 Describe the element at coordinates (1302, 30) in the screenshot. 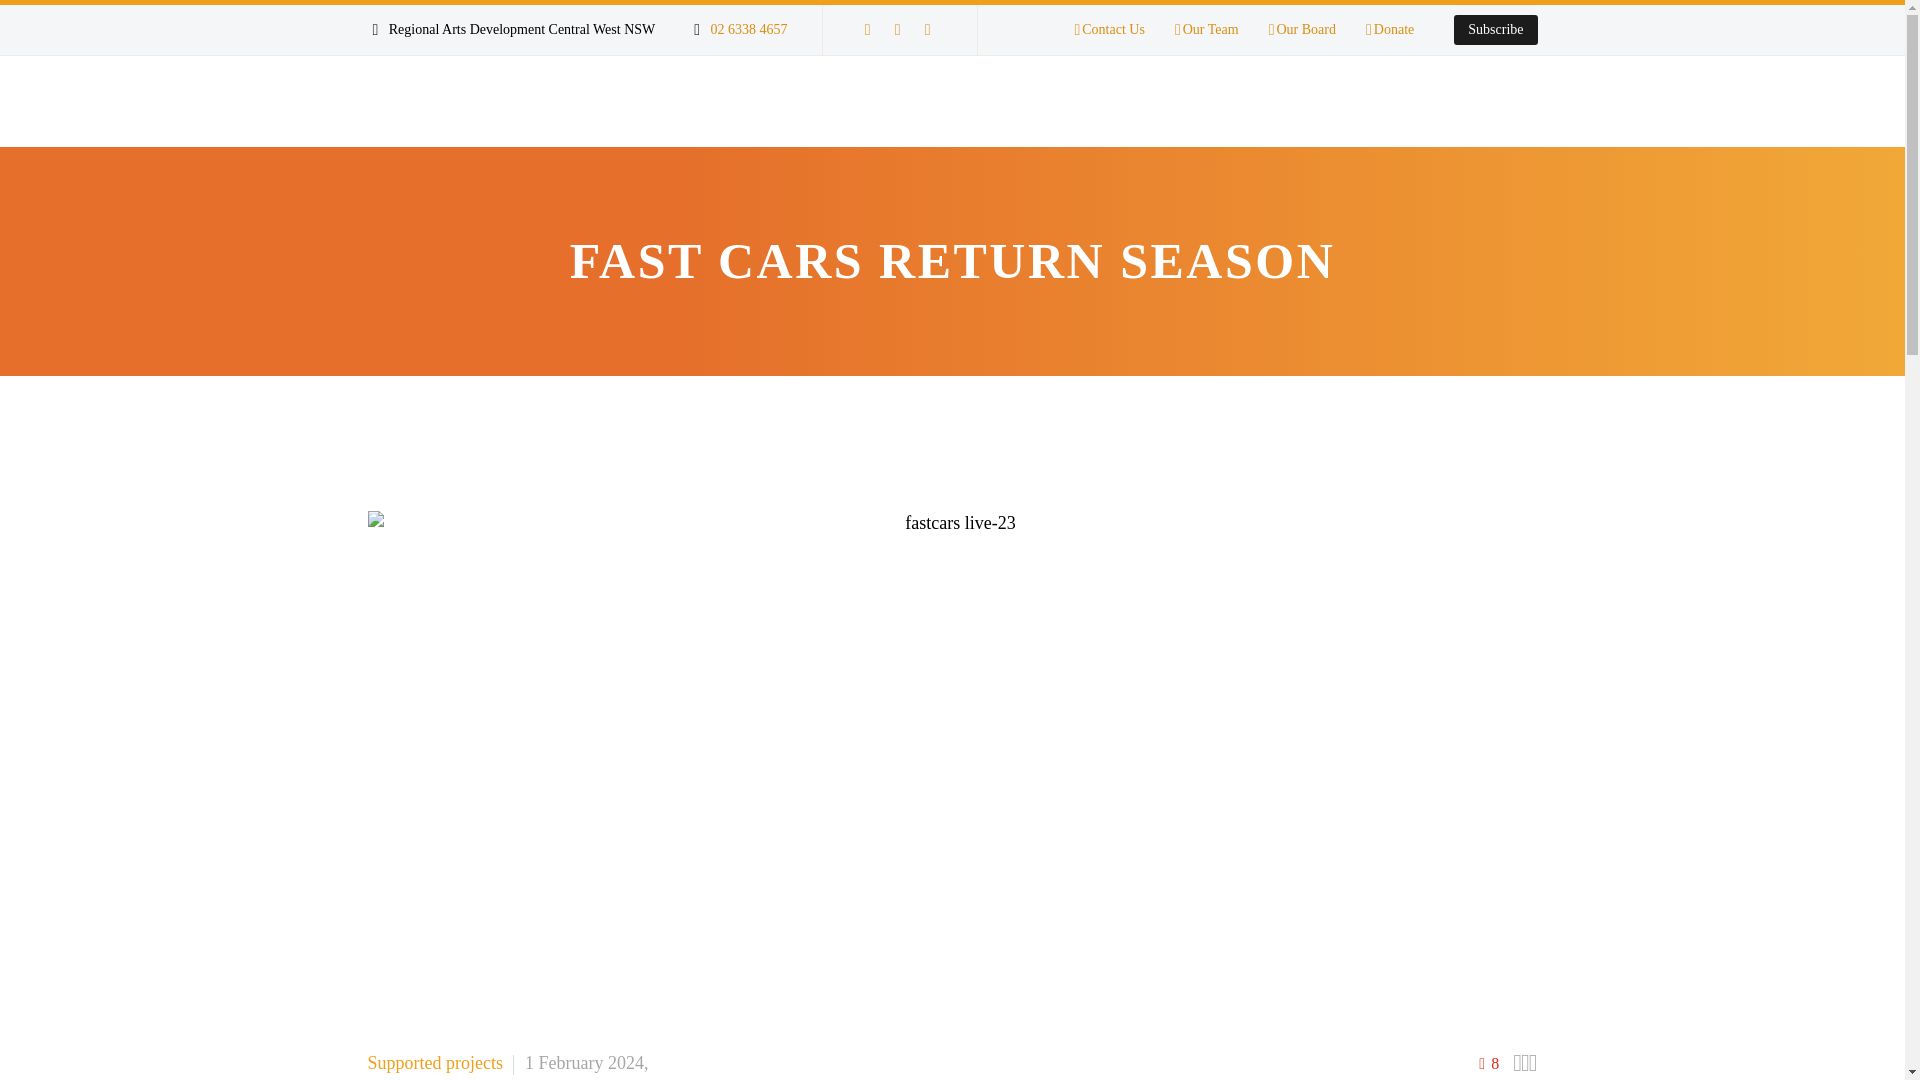

I see `Our Board` at that location.